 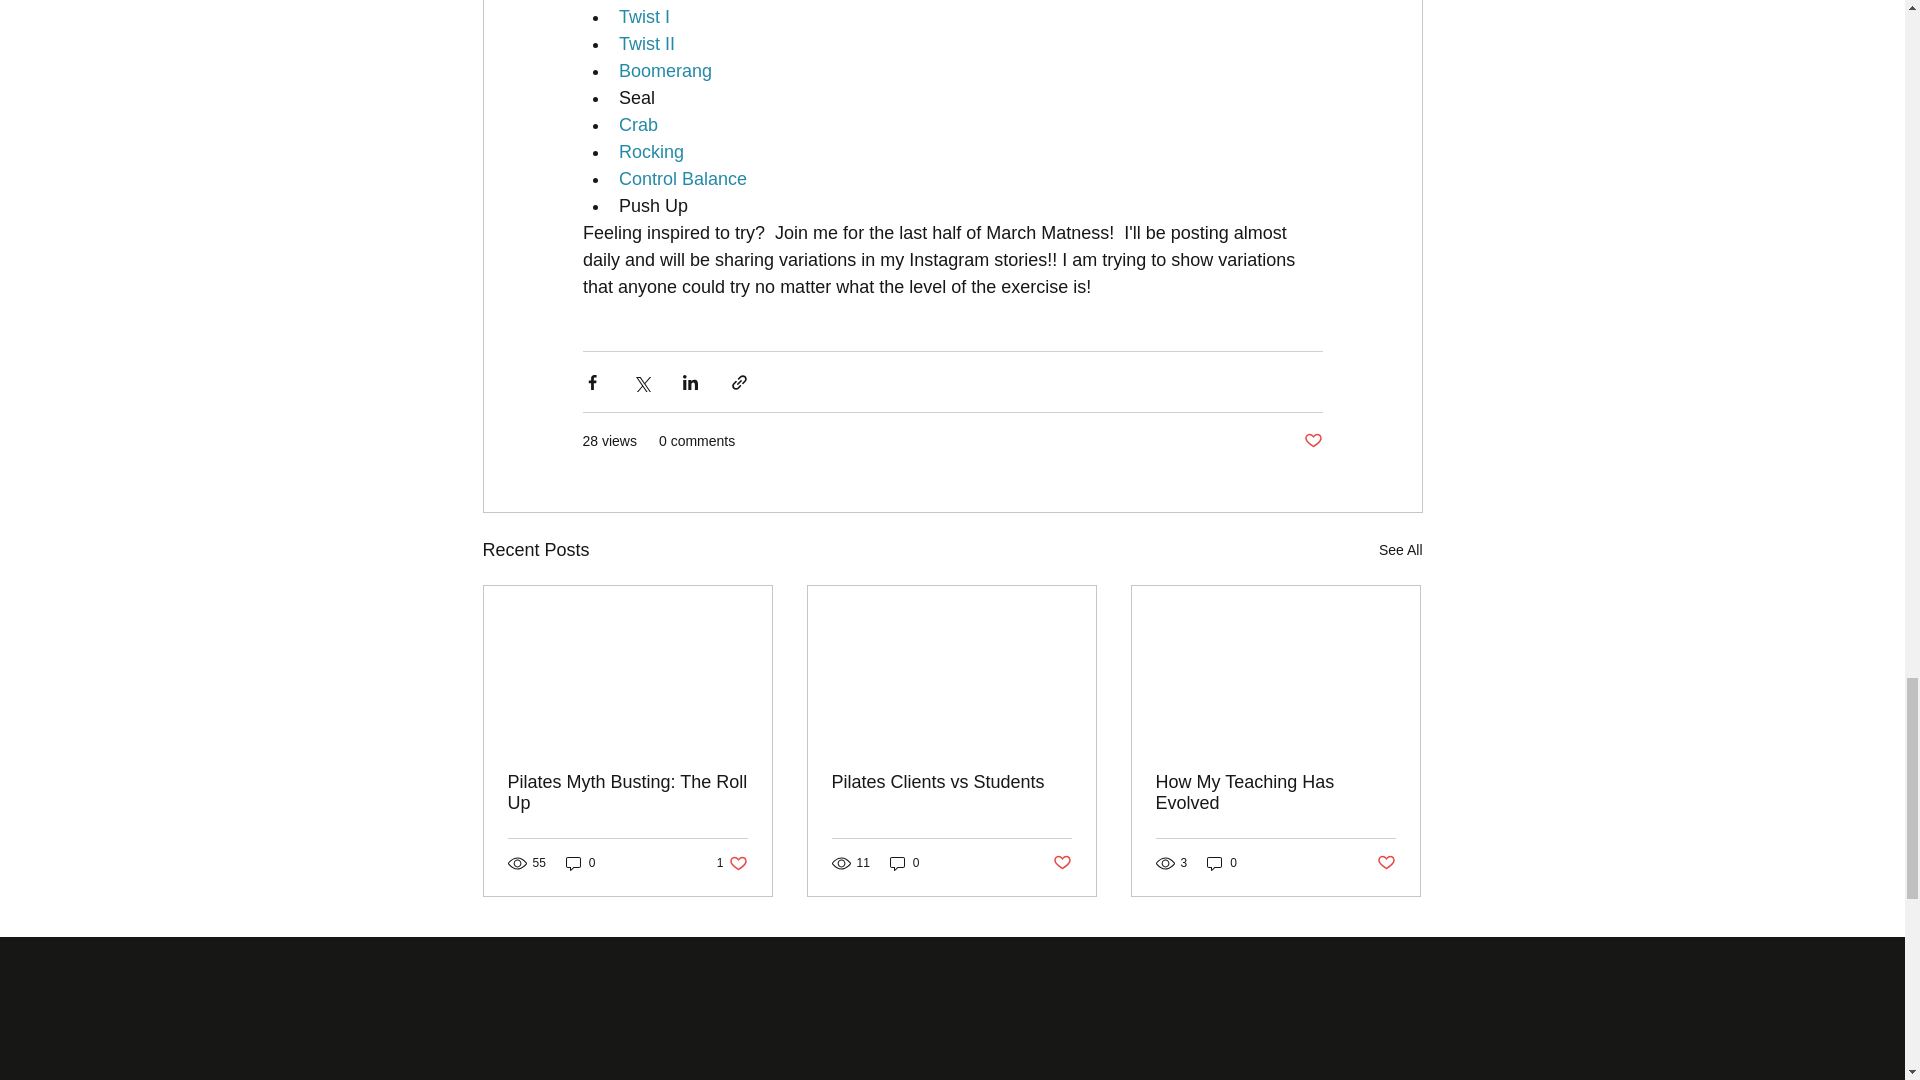 I want to click on Post not marked as liked, so click(x=580, y=863).